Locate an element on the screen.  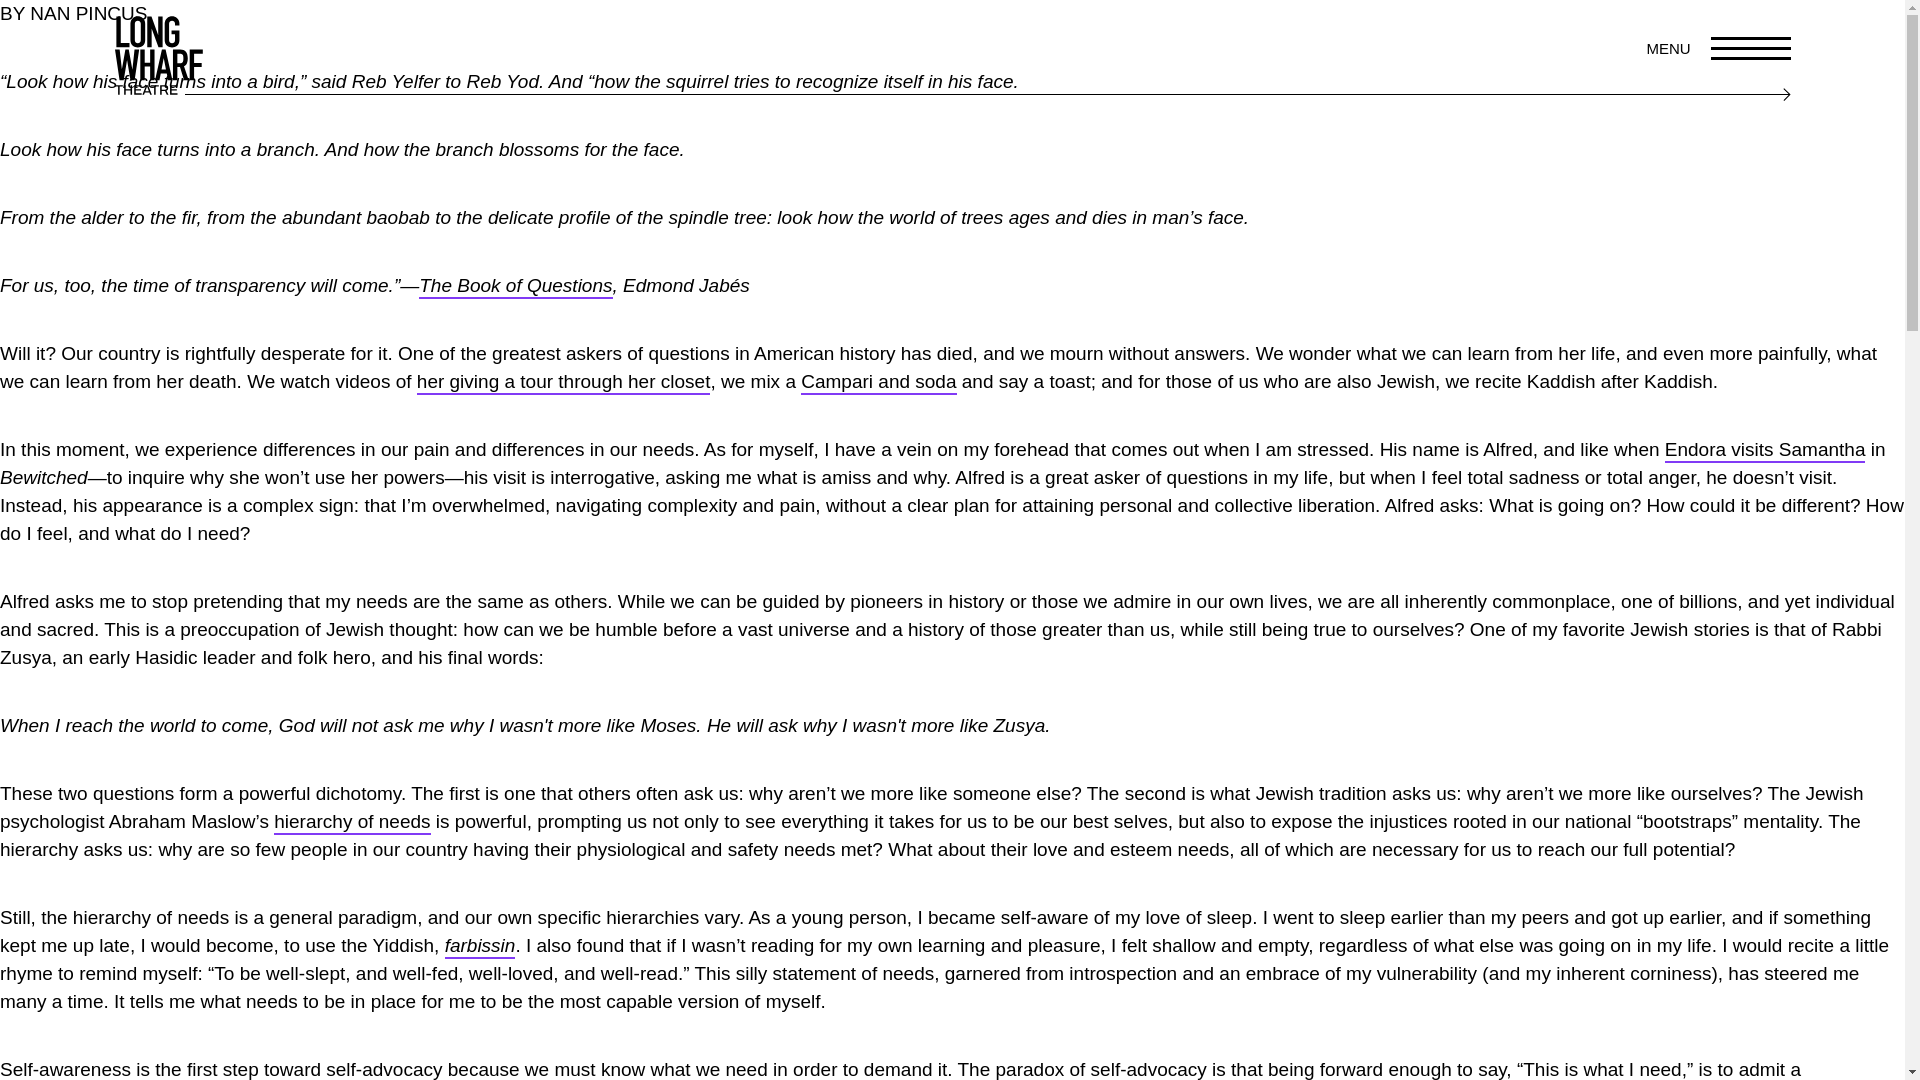
her giving a tour through her closet is located at coordinates (563, 383).